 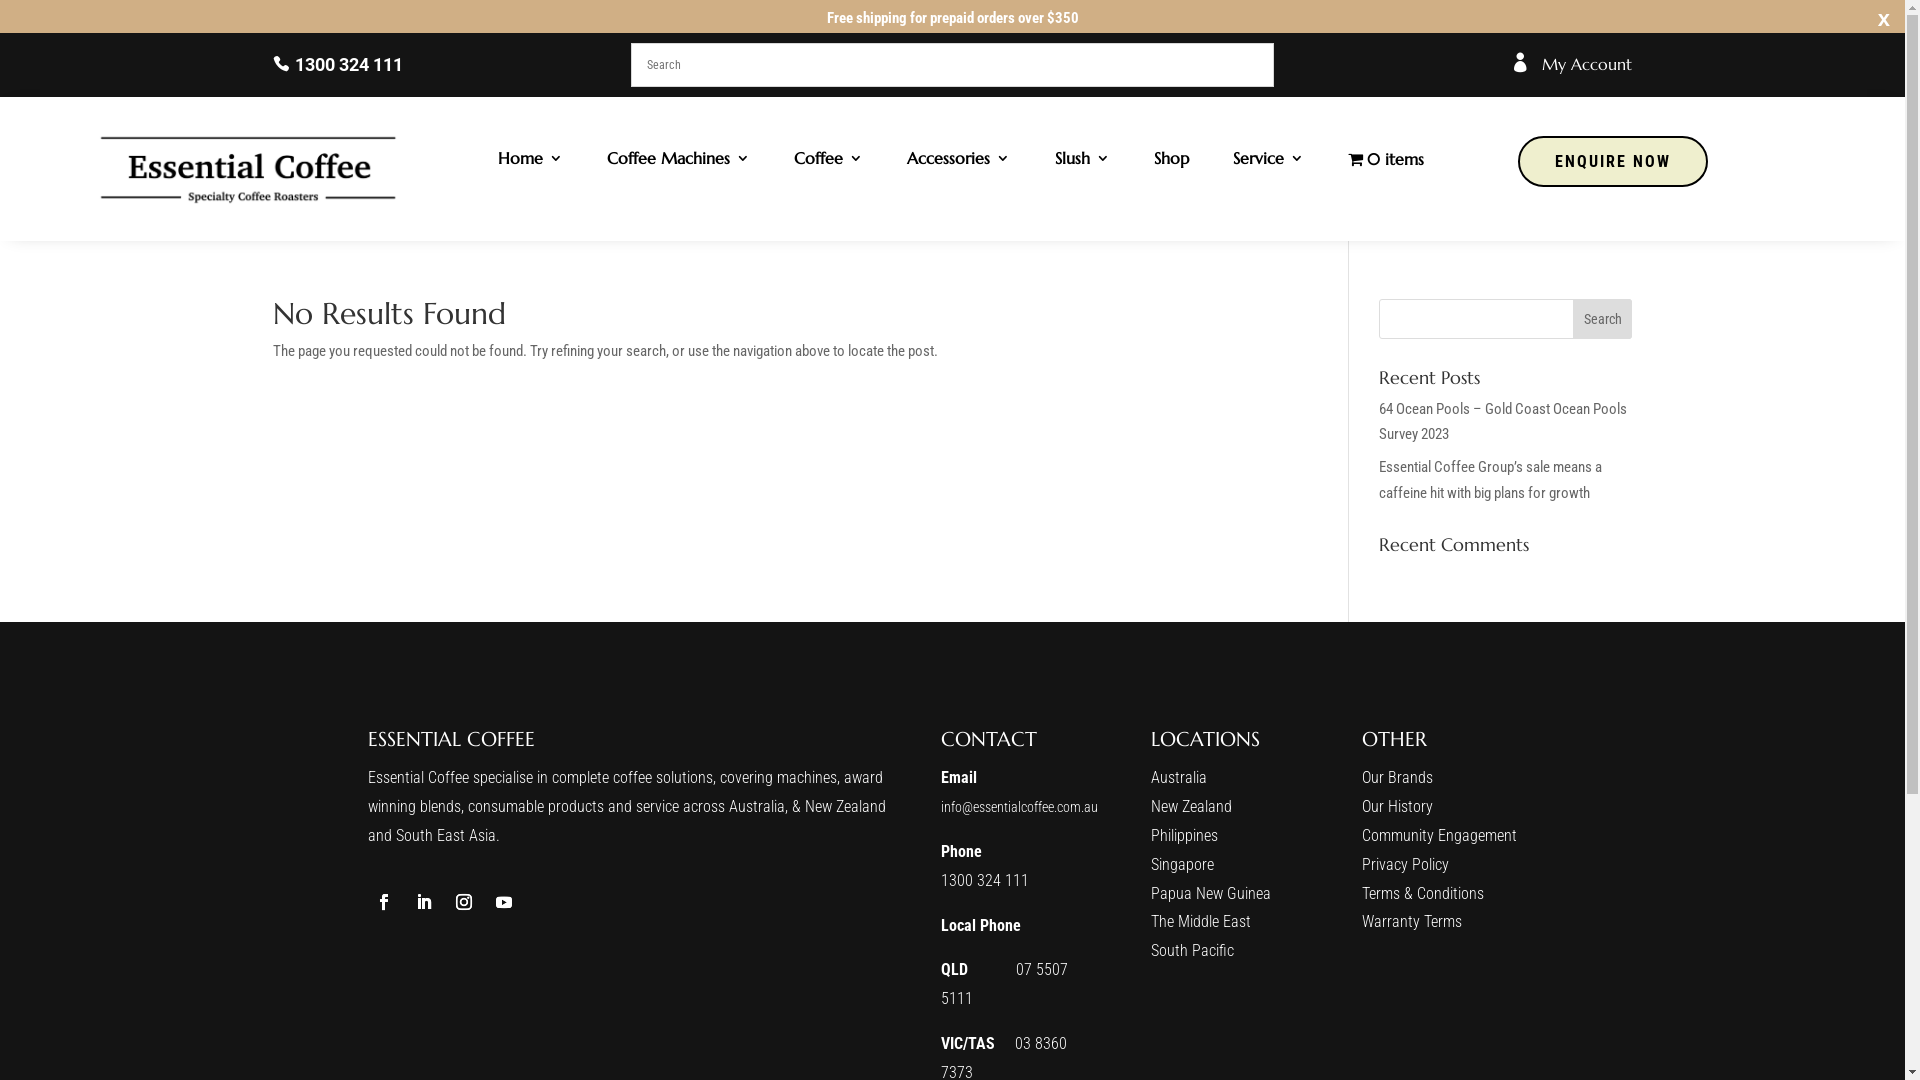 I want to click on Community Engagement, so click(x=1440, y=836).